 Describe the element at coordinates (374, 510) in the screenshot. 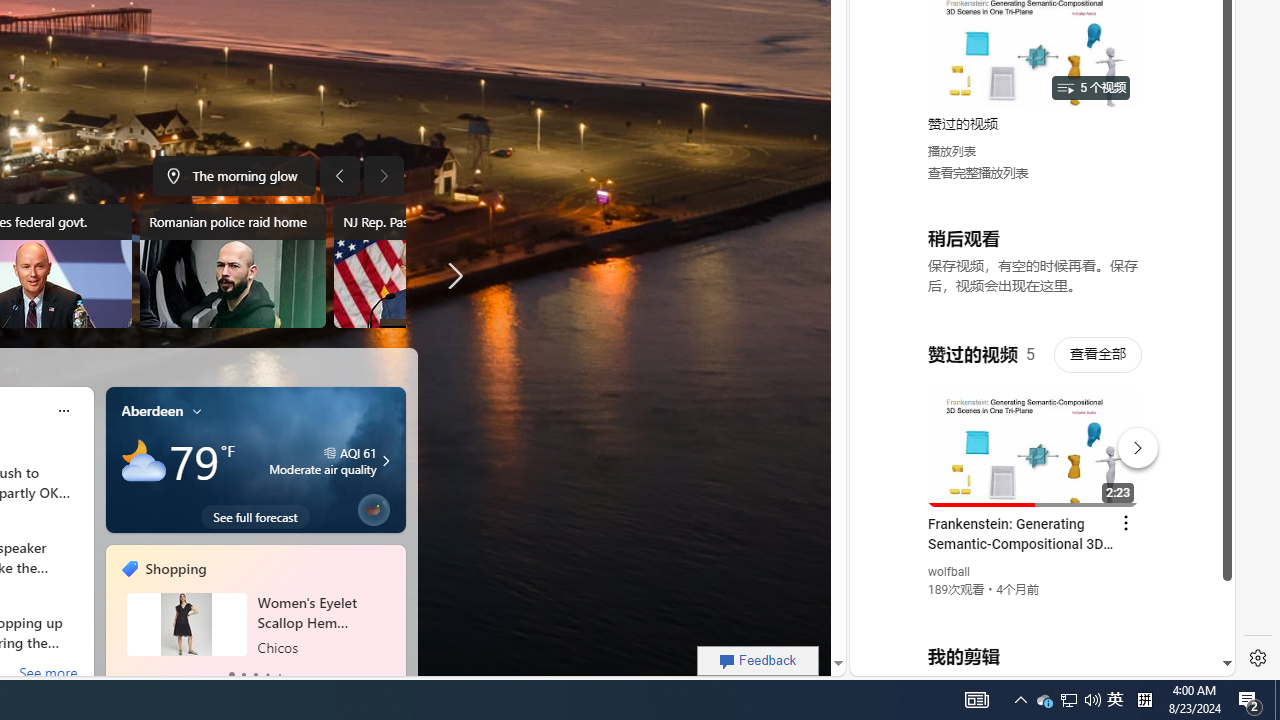

I see `Class: eplant-bubble` at that location.